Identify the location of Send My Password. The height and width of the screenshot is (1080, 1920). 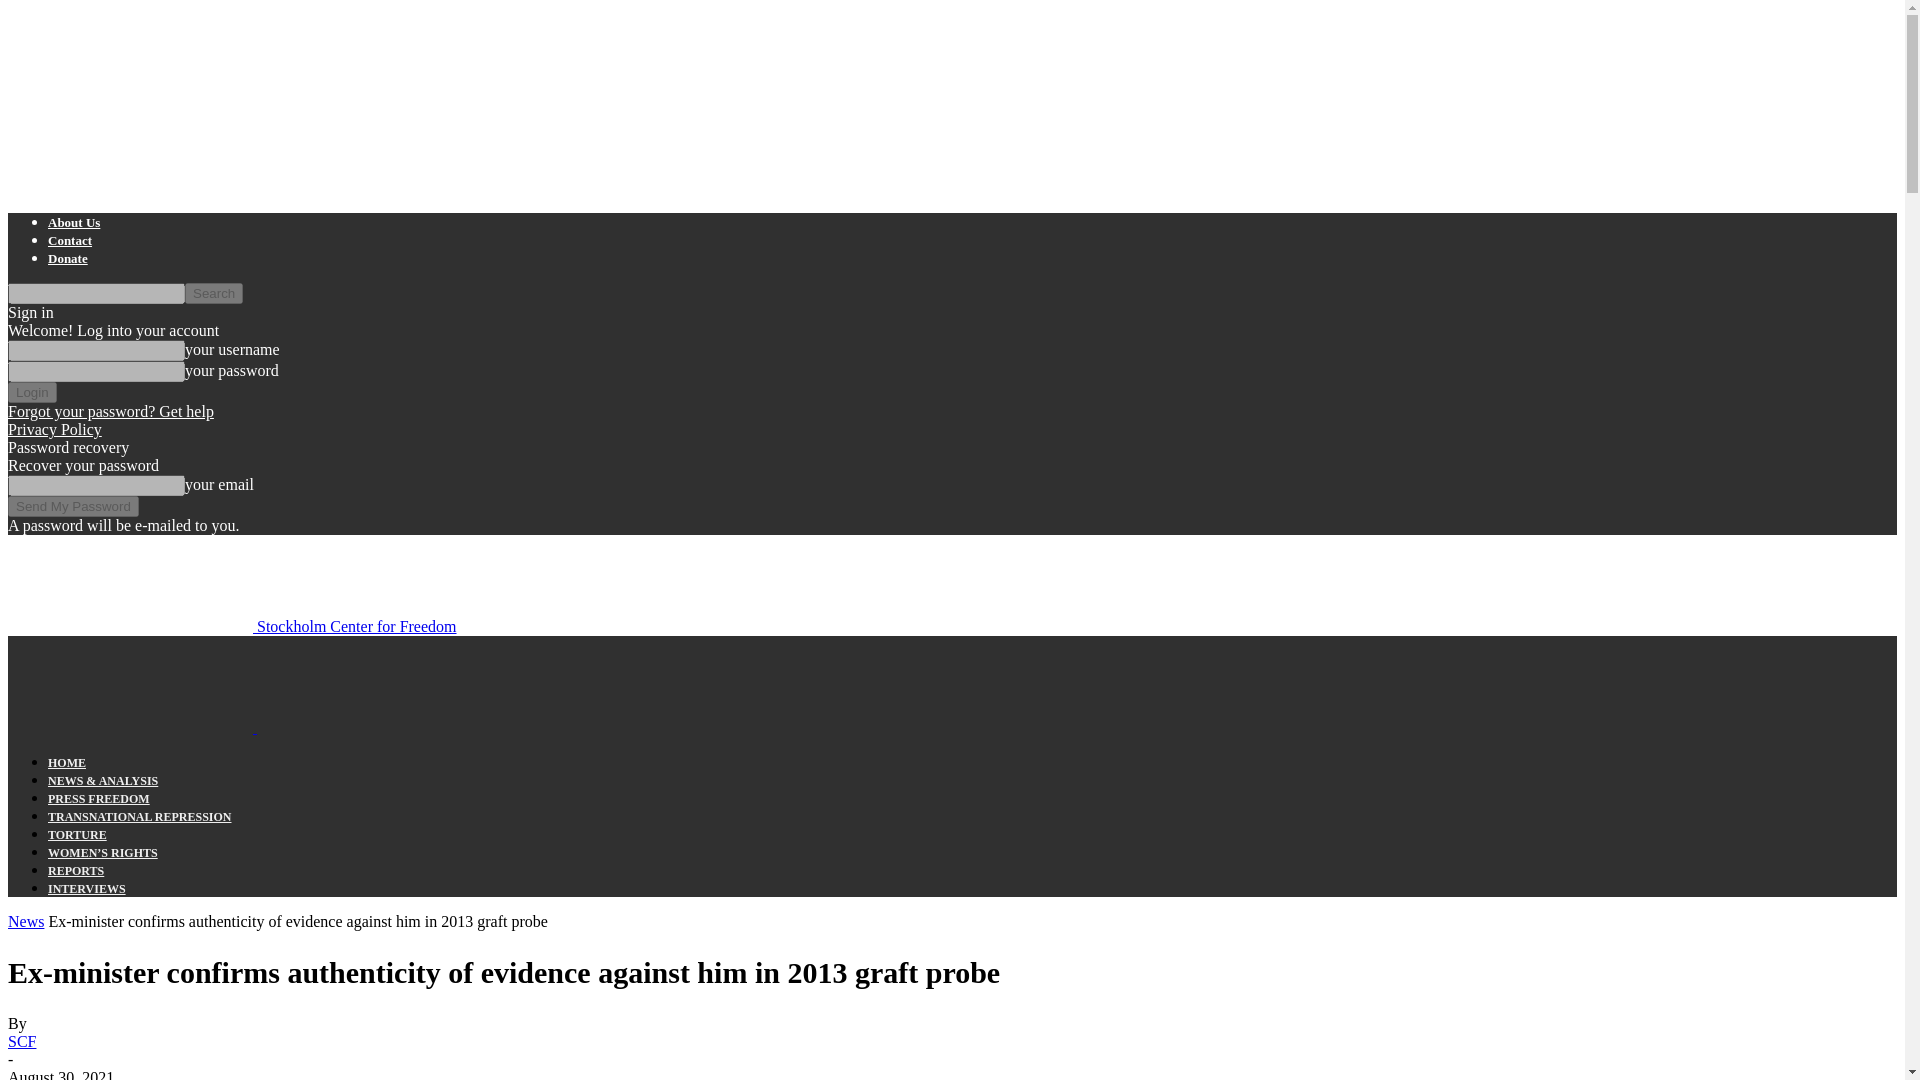
(72, 506).